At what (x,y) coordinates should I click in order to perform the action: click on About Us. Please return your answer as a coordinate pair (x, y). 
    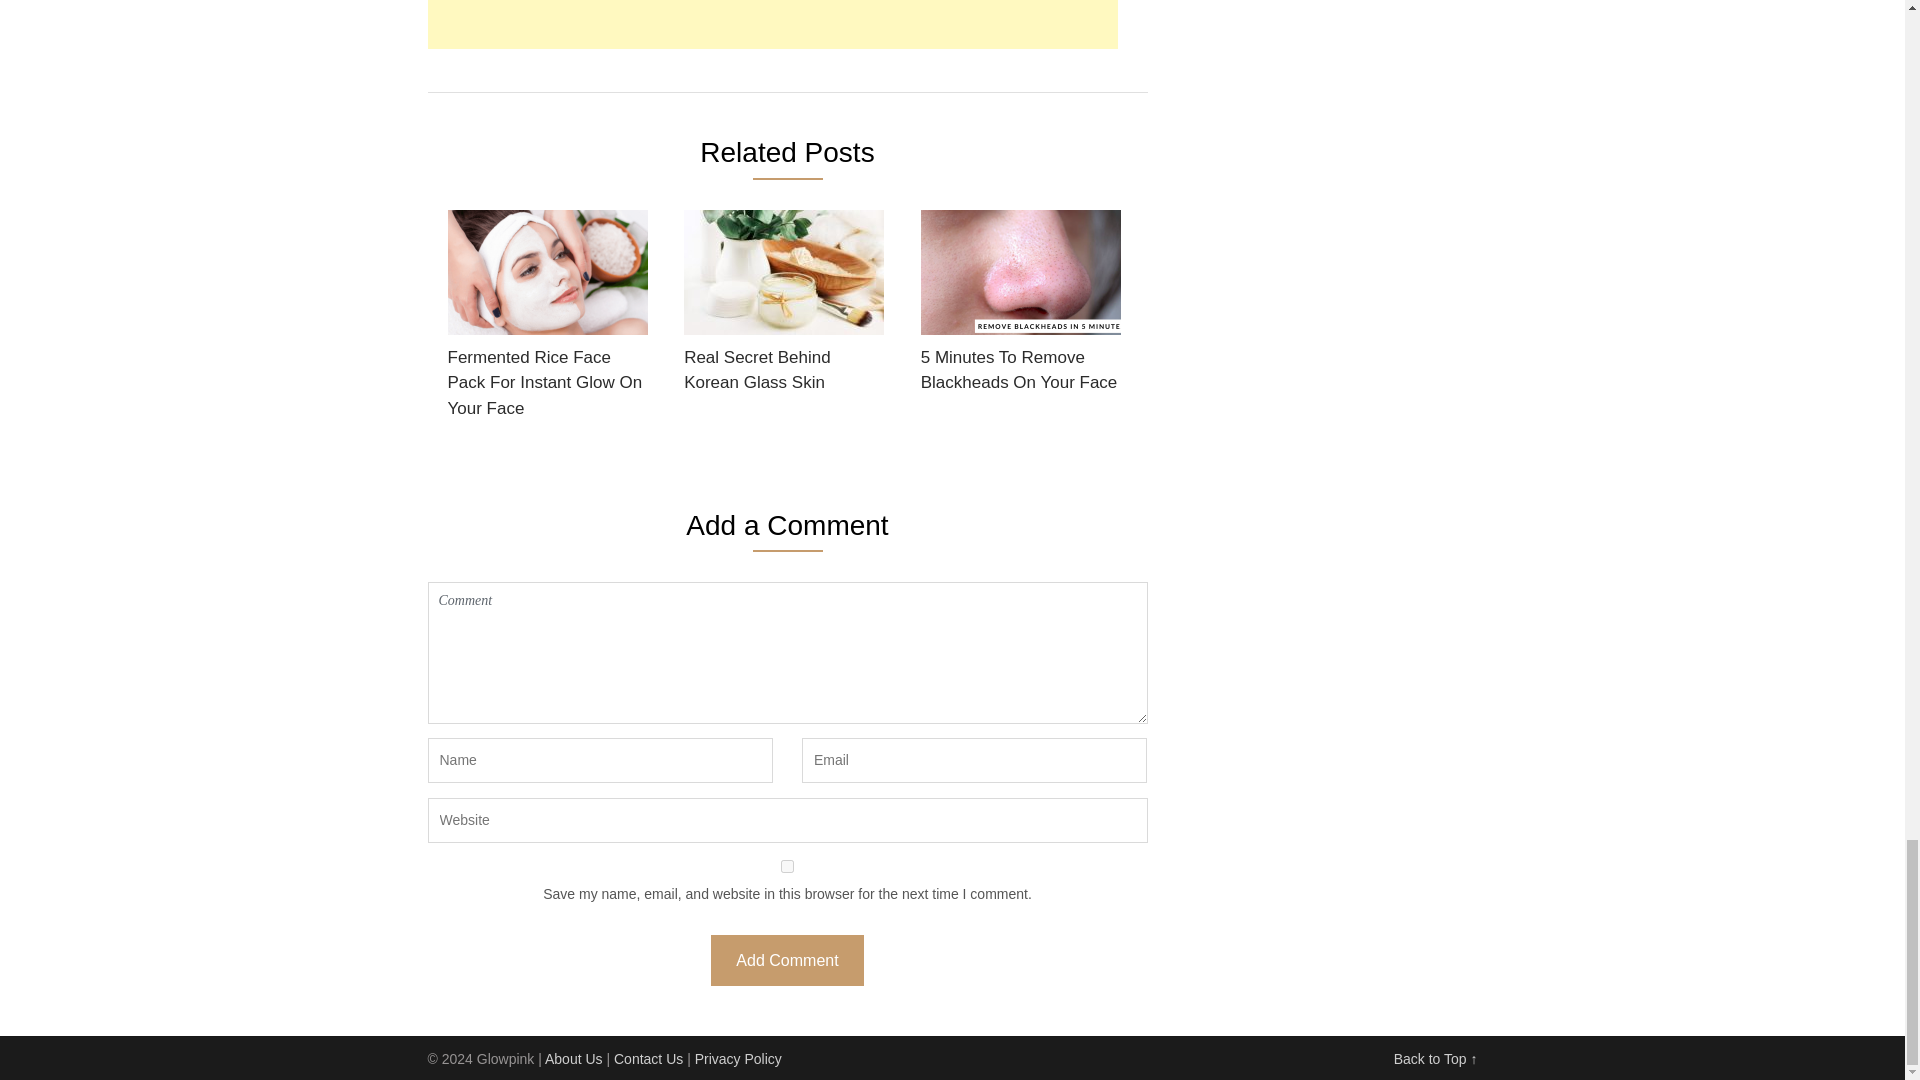
    Looking at the image, I should click on (574, 1058).